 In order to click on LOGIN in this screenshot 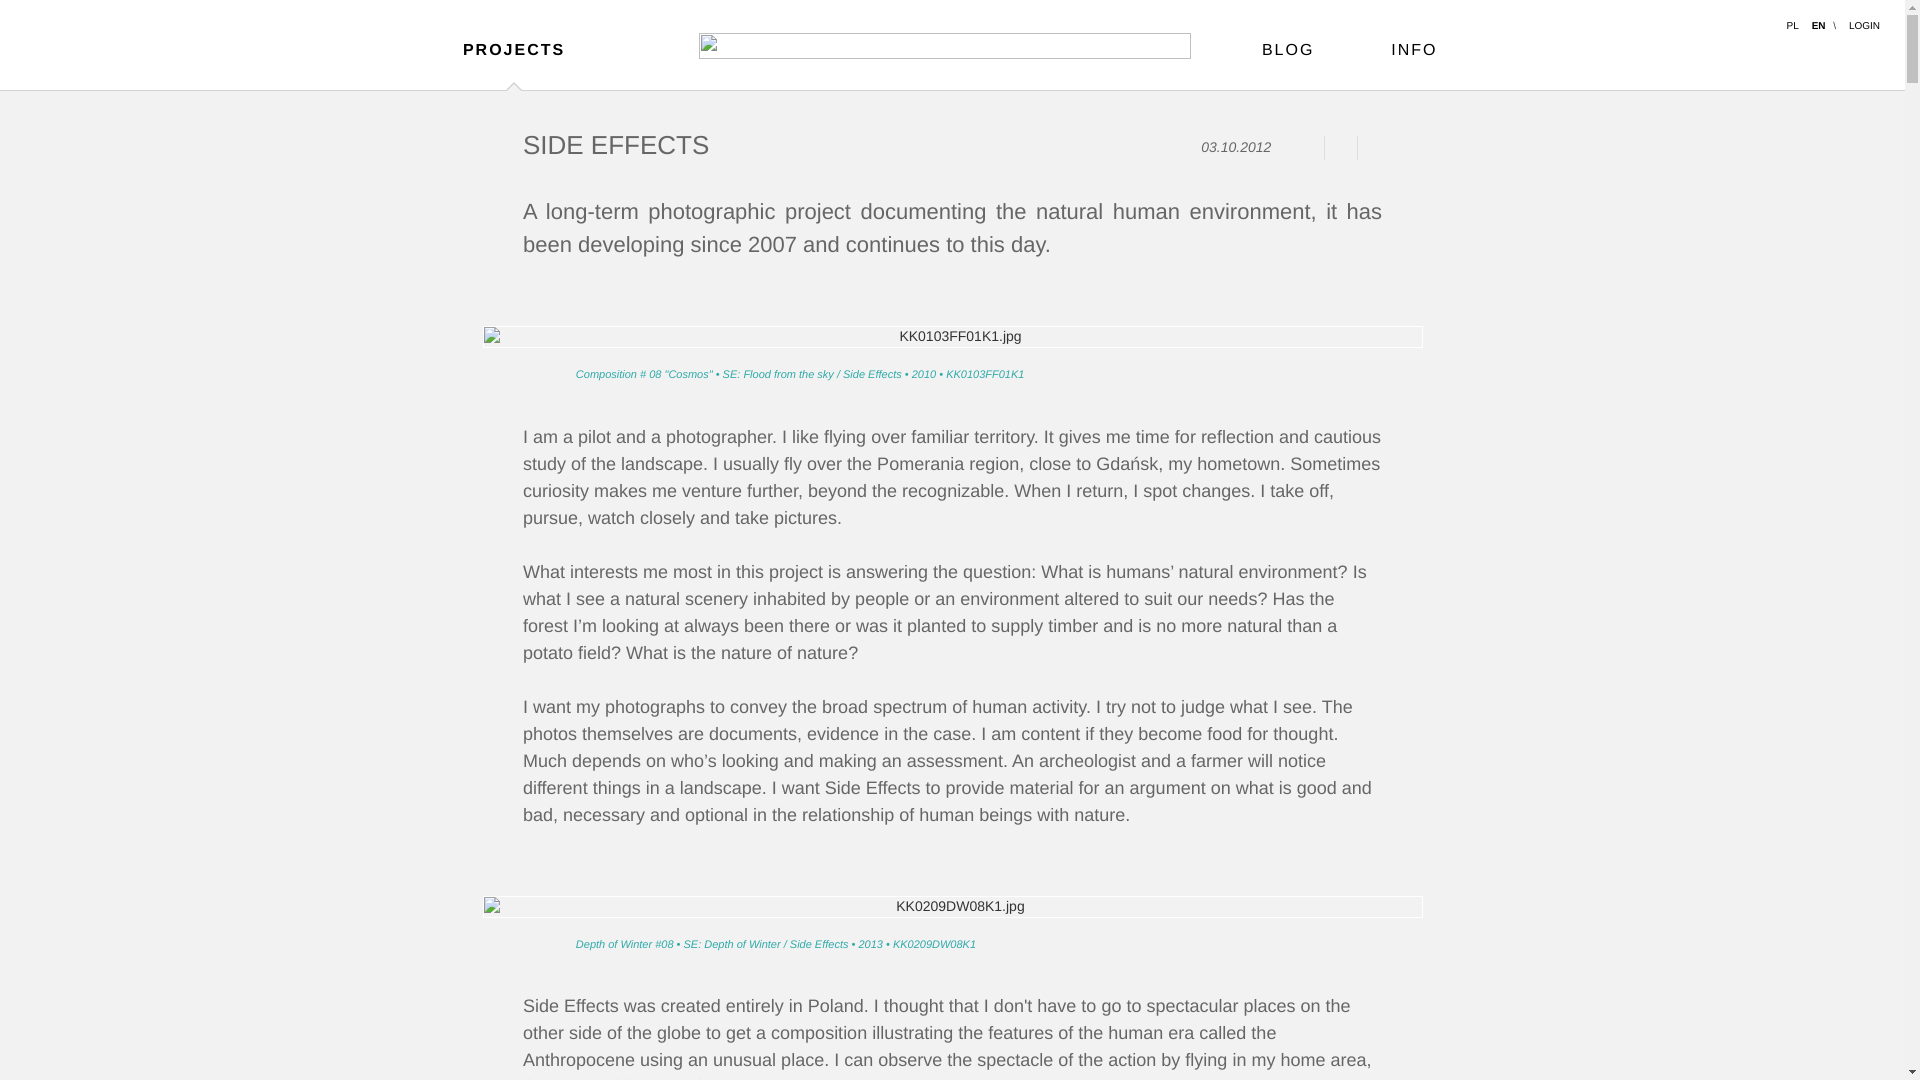, I will do `click(1864, 26)`.